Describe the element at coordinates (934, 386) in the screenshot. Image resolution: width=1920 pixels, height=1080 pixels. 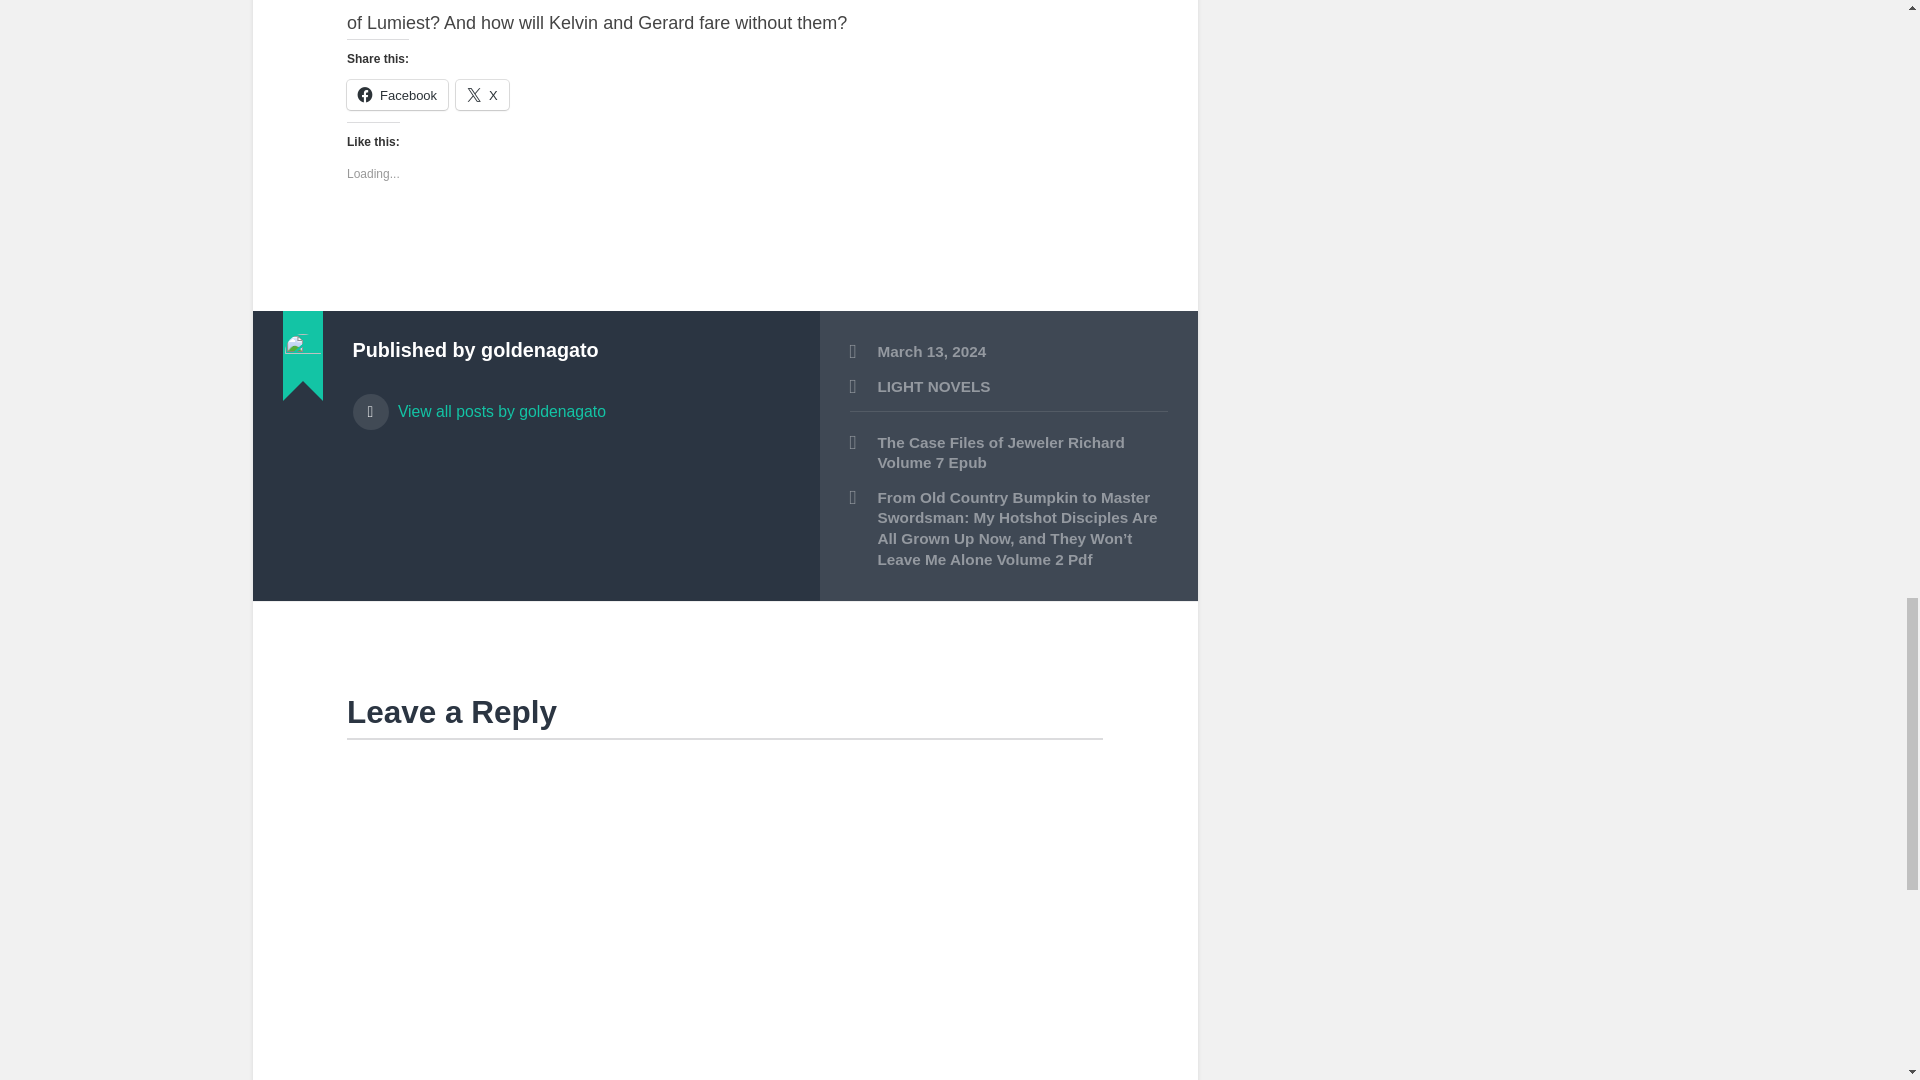
I see `LIGHT NOVELS` at that location.